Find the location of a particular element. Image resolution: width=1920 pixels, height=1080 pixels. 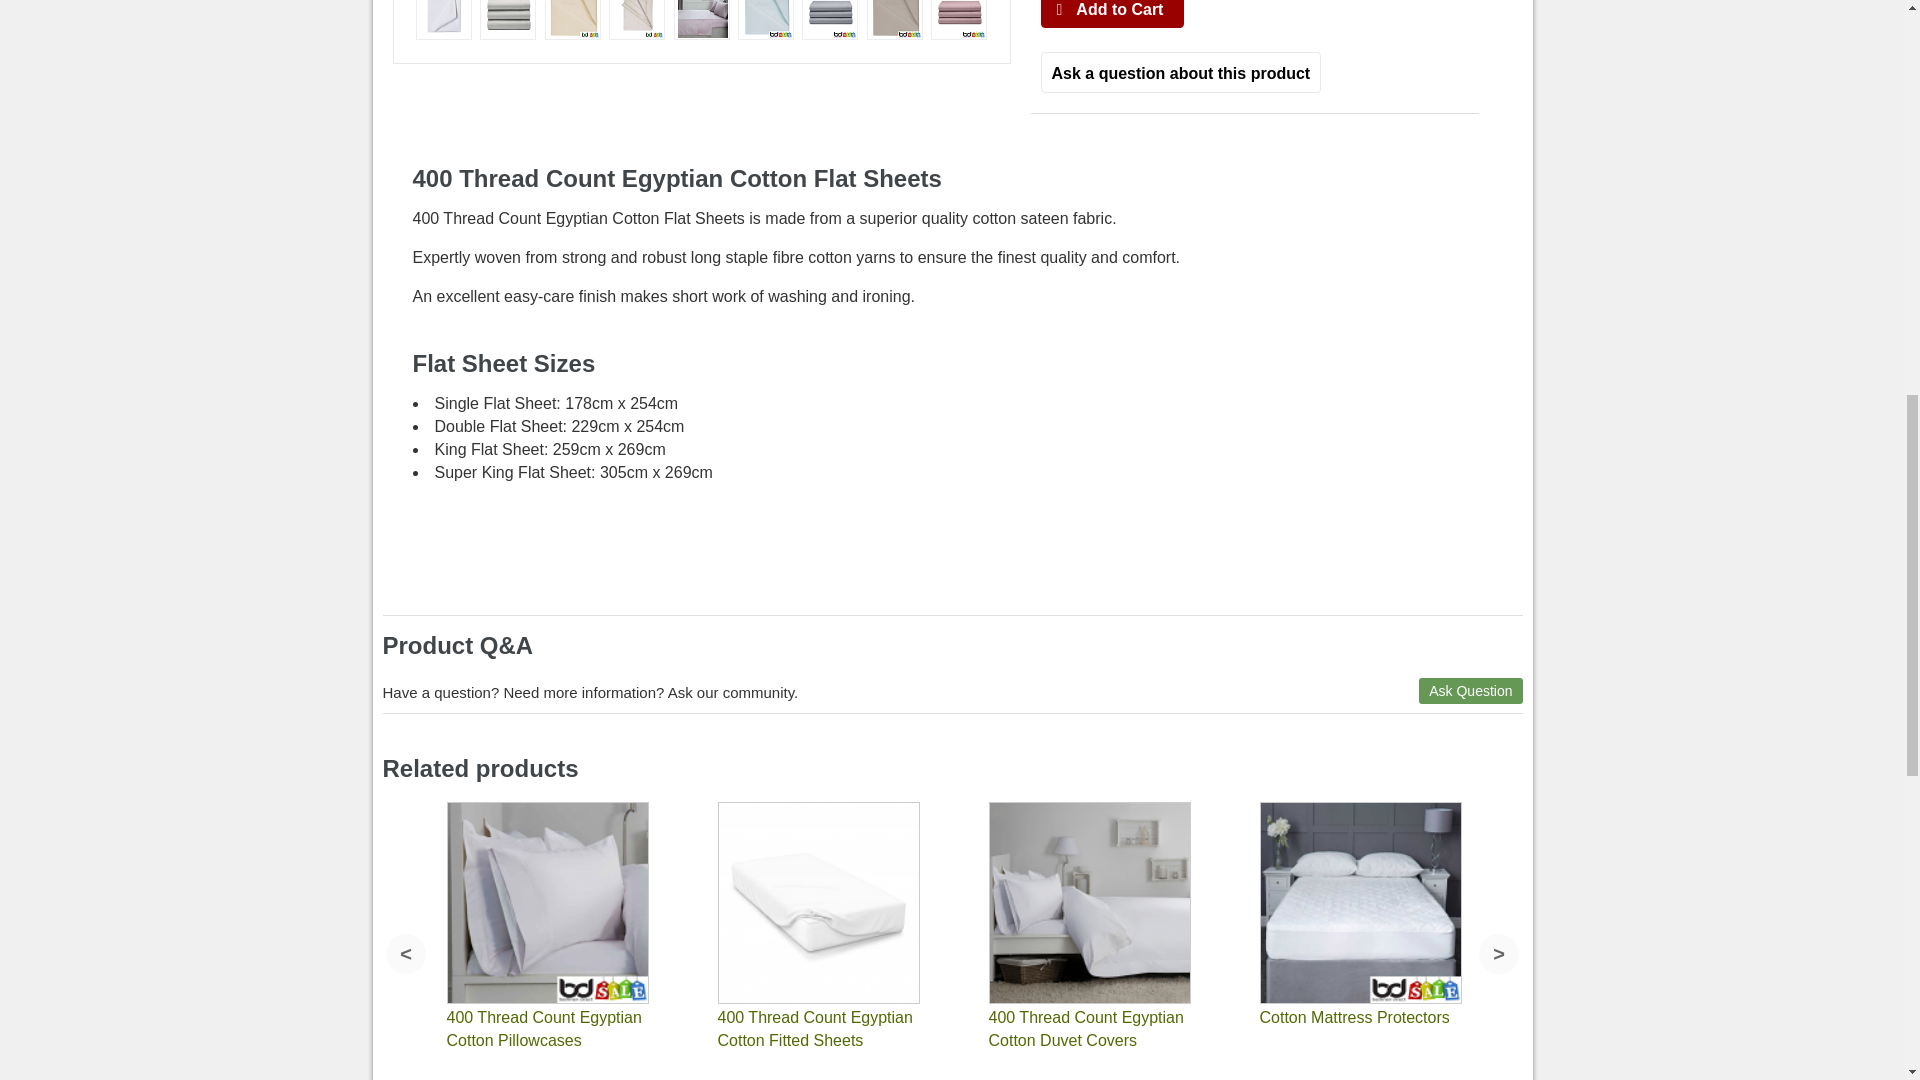

Oyster 400 Thread Count Egyptian Cotton Flat Sheets is located at coordinates (636, 20).